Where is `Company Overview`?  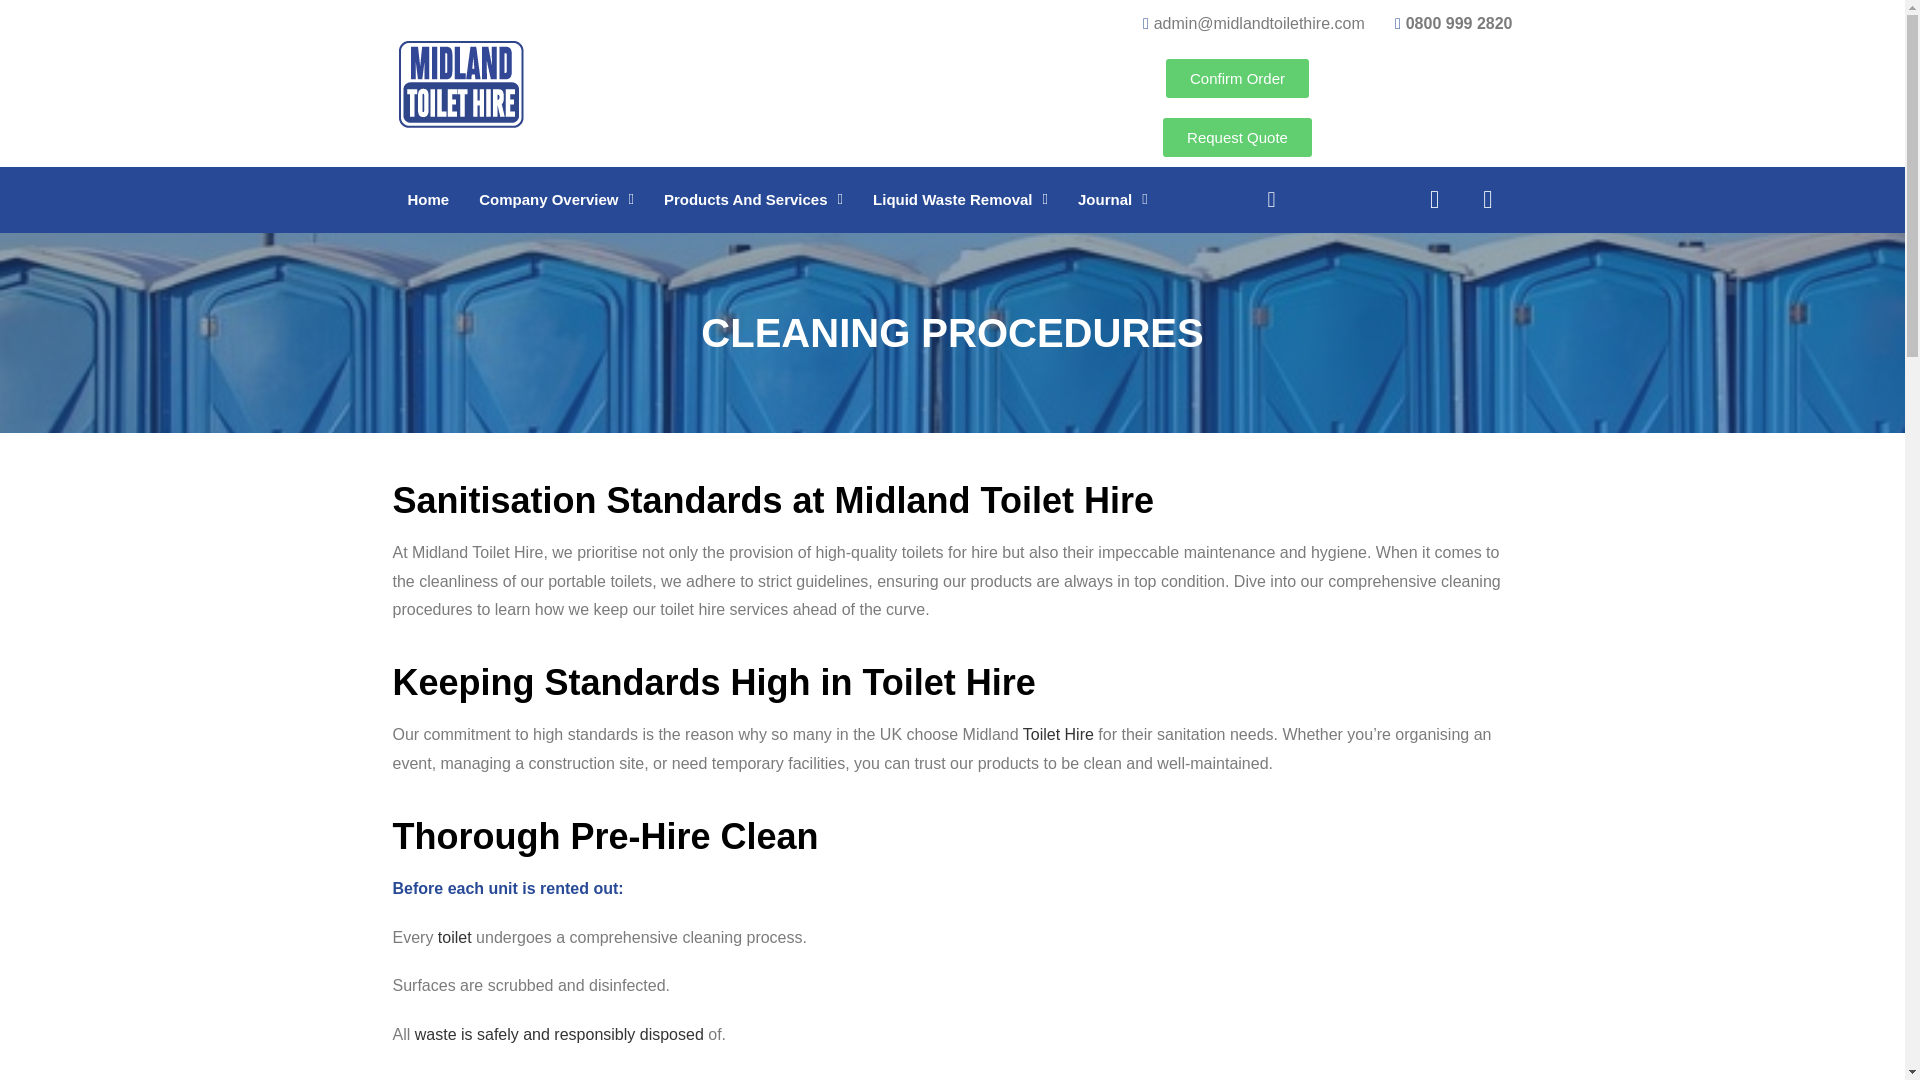 Company Overview is located at coordinates (556, 200).